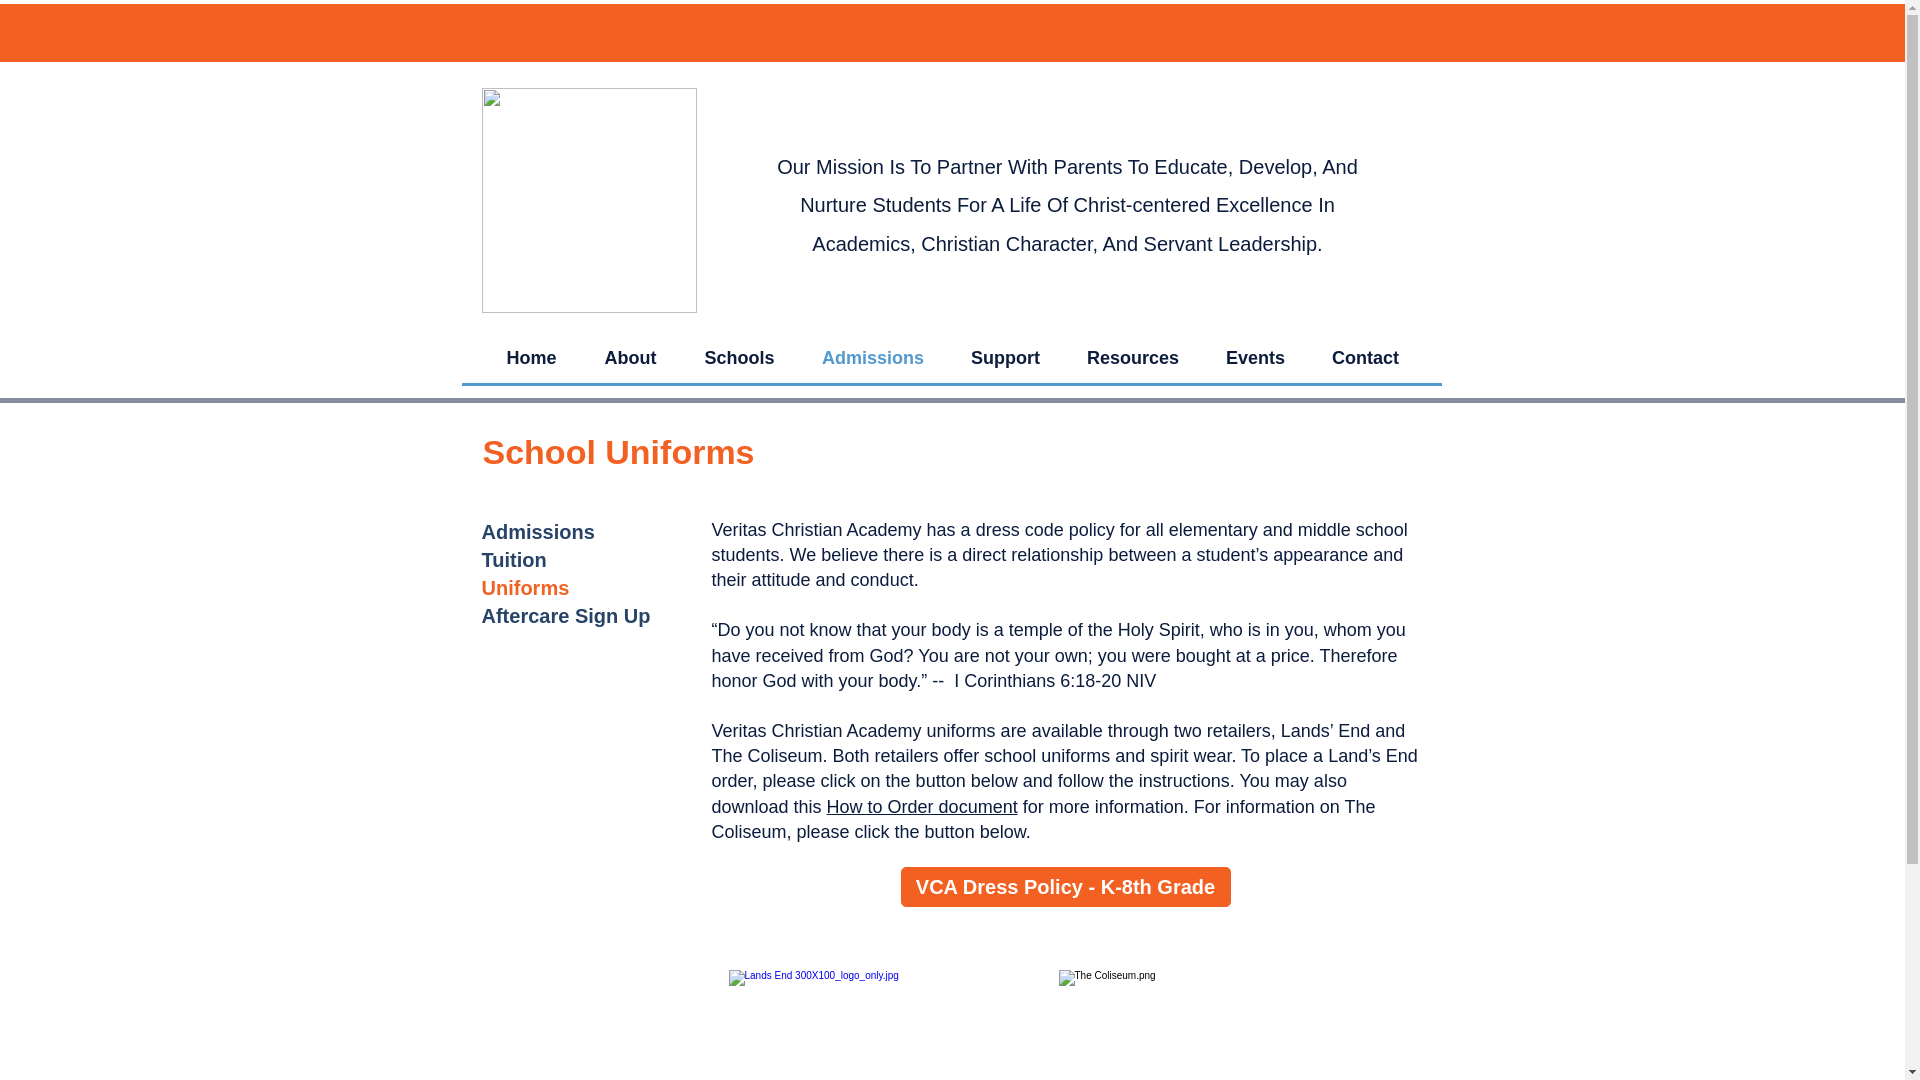 Image resolution: width=1920 pixels, height=1080 pixels. I want to click on Resources, so click(1133, 358).